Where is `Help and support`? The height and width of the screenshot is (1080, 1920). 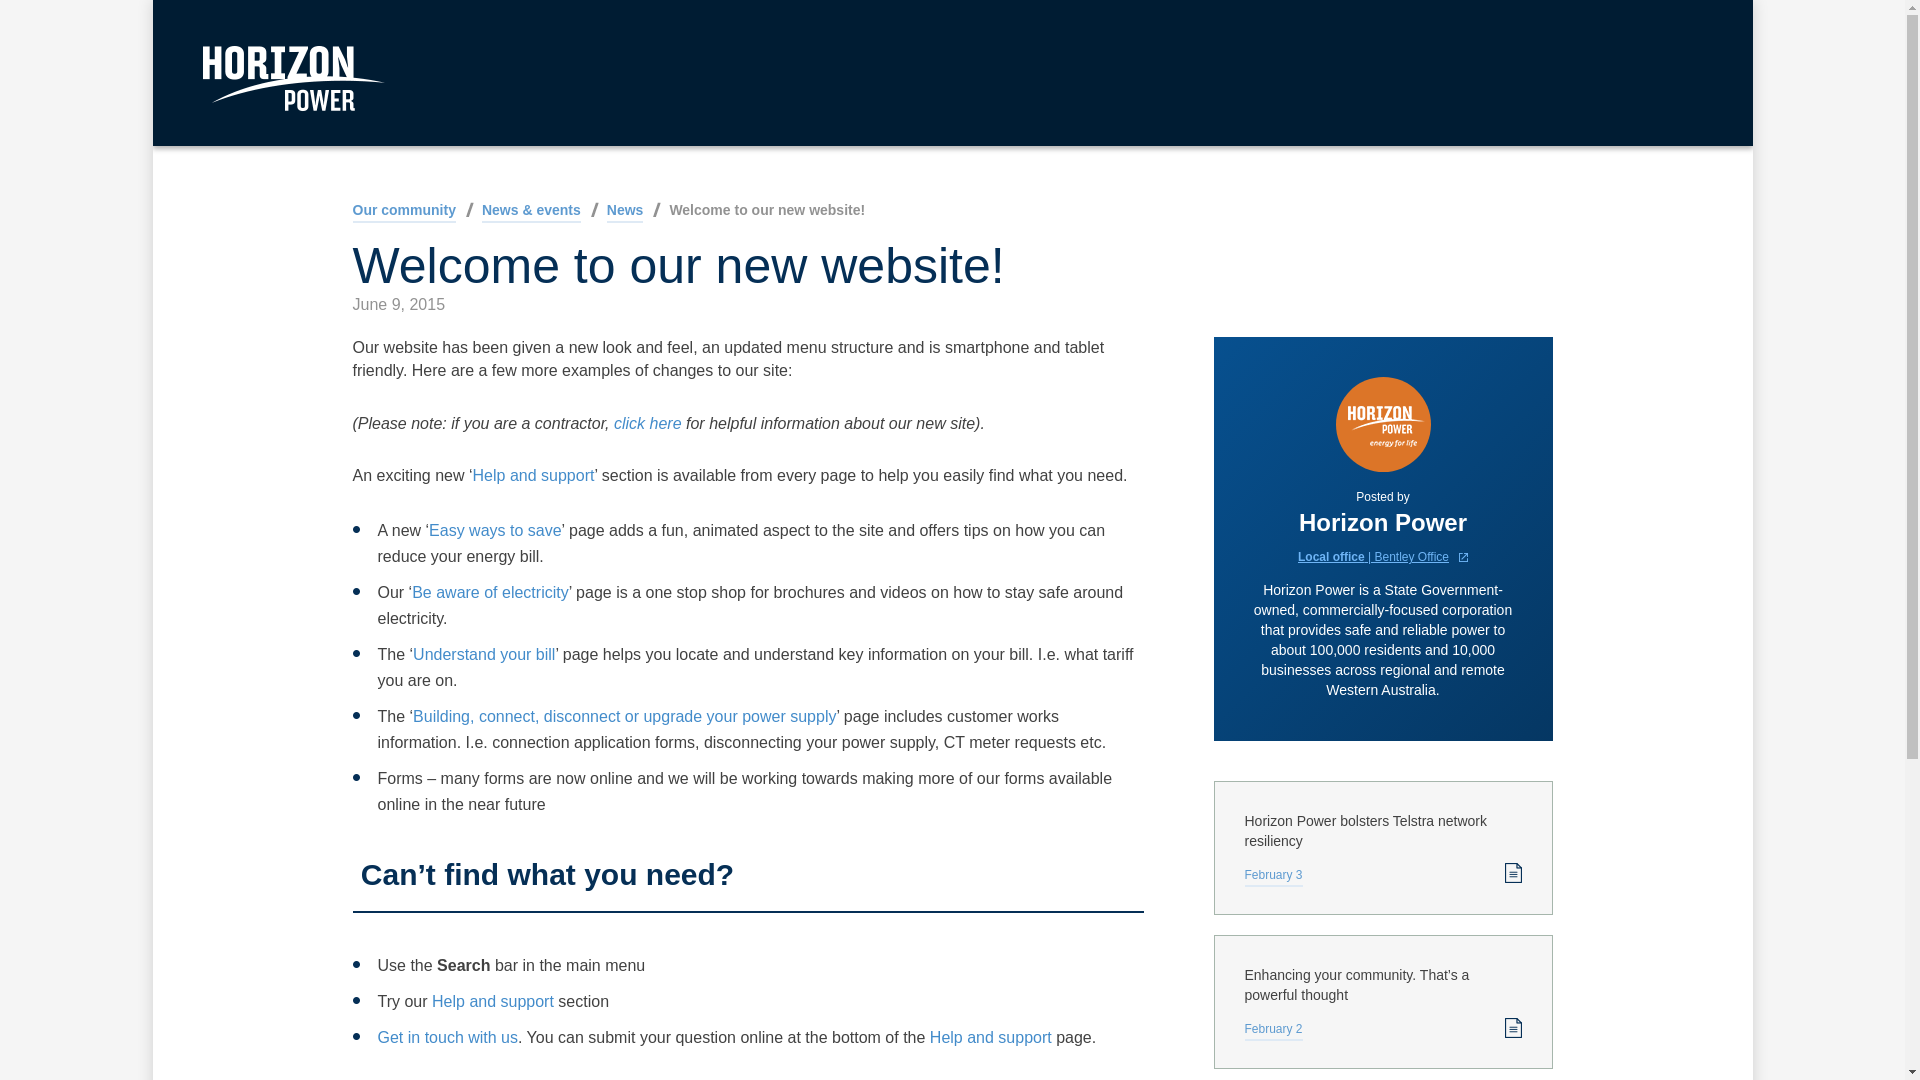 Help and support is located at coordinates (990, 1038).